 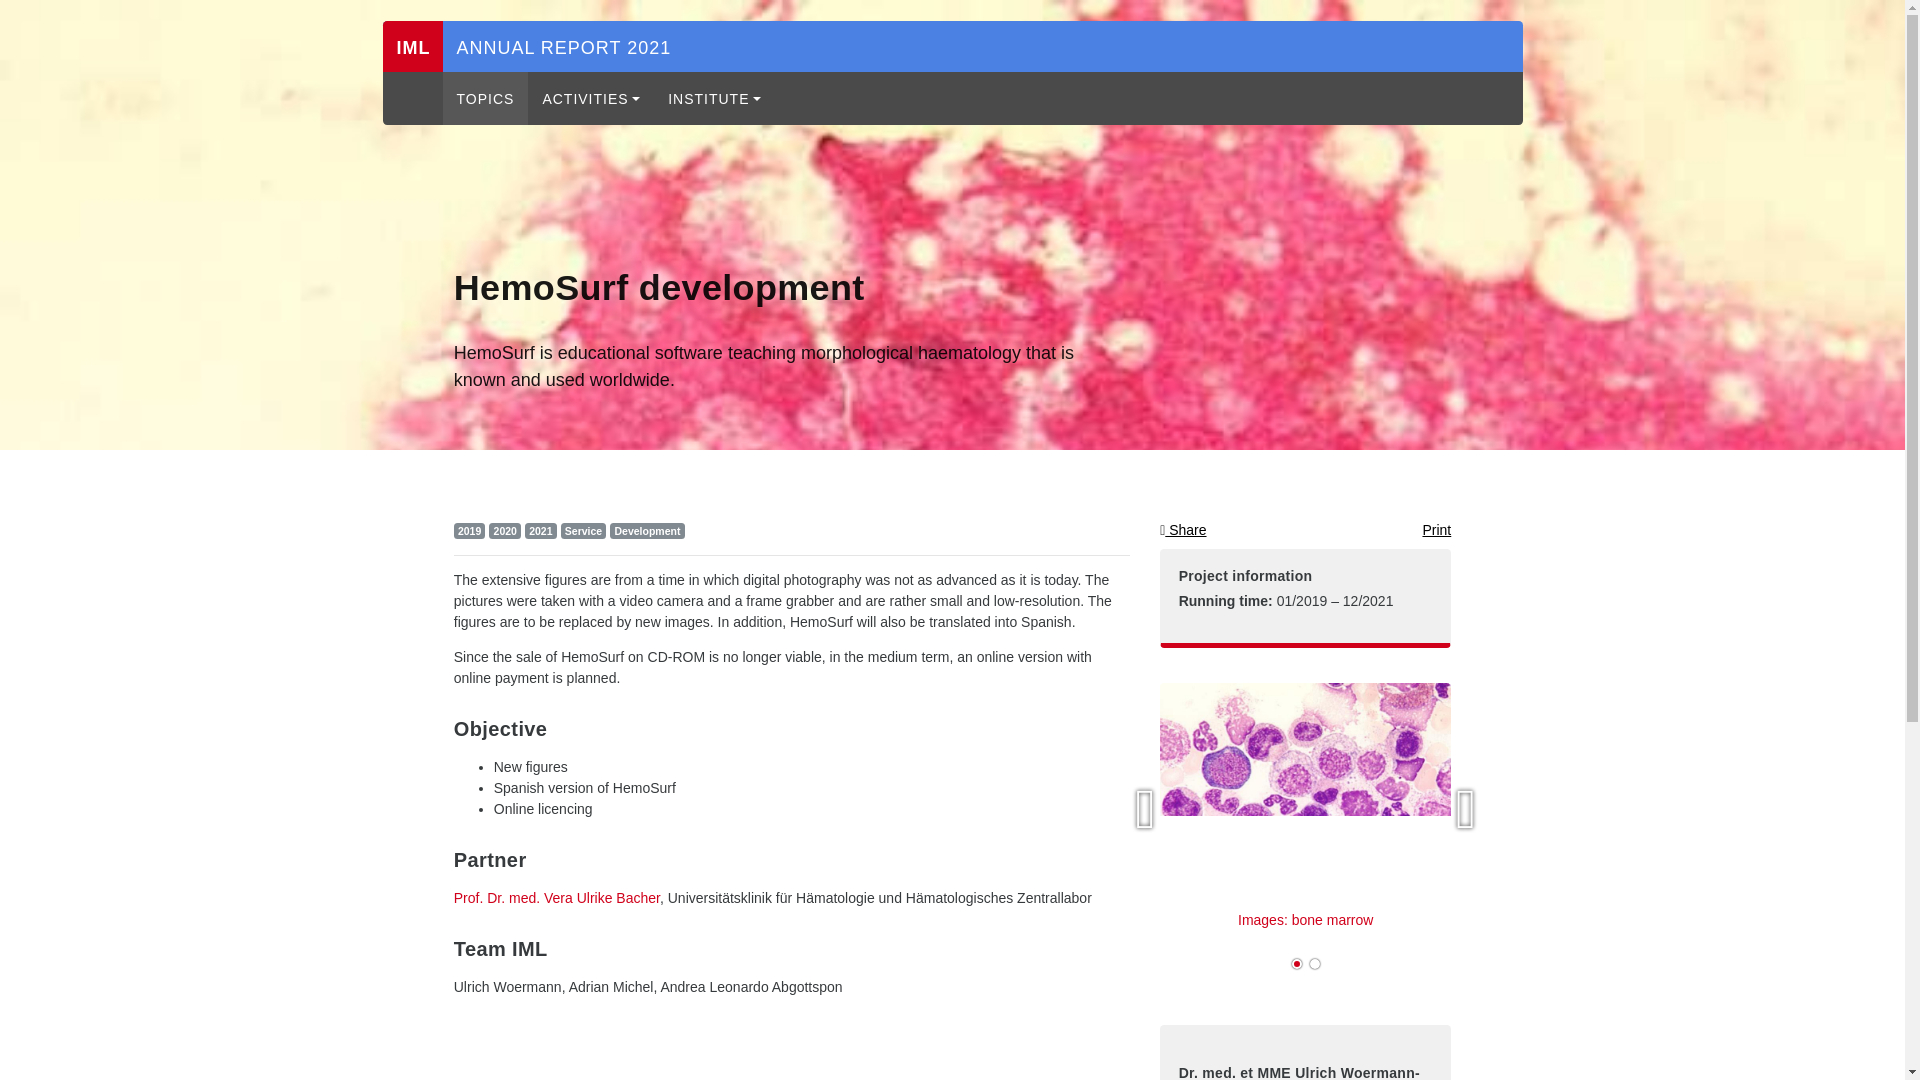 I want to click on Institute, so click(x=714, y=98).